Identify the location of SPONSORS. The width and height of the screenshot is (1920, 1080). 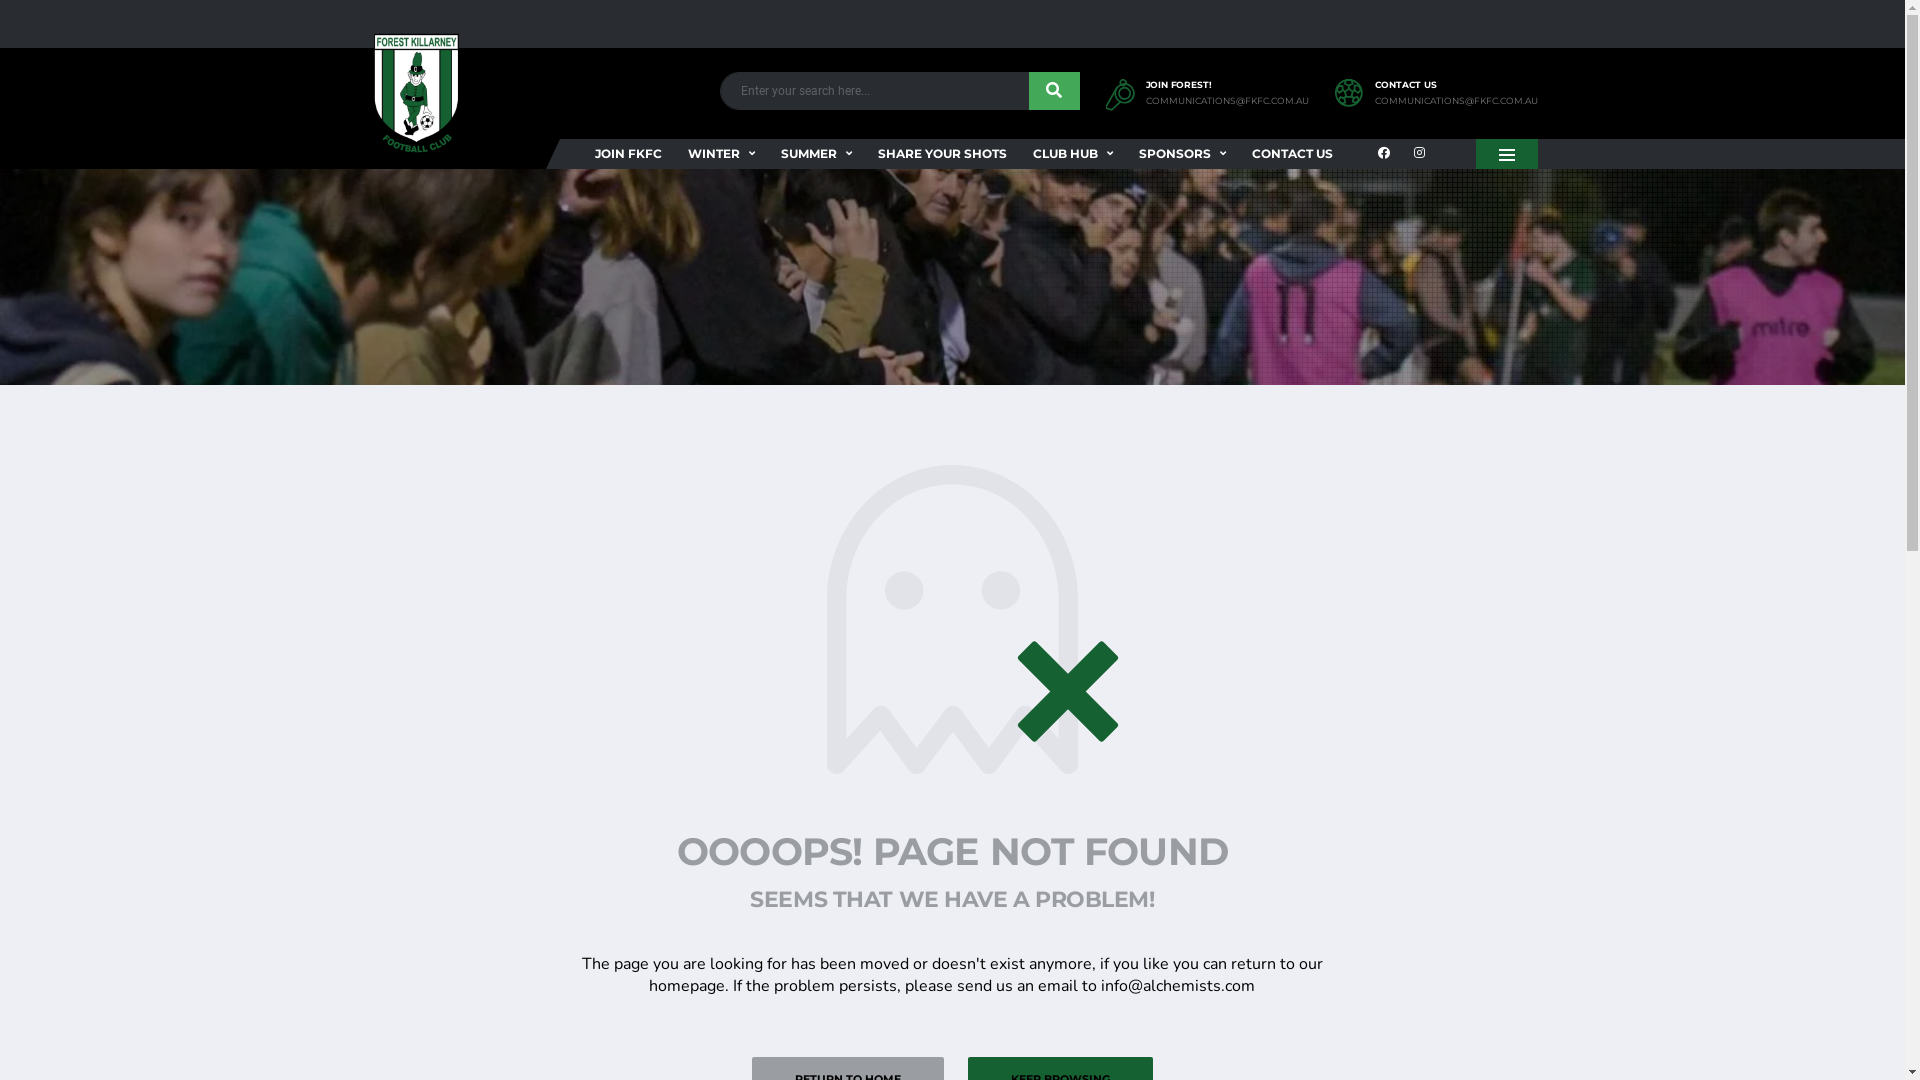
(1182, 154).